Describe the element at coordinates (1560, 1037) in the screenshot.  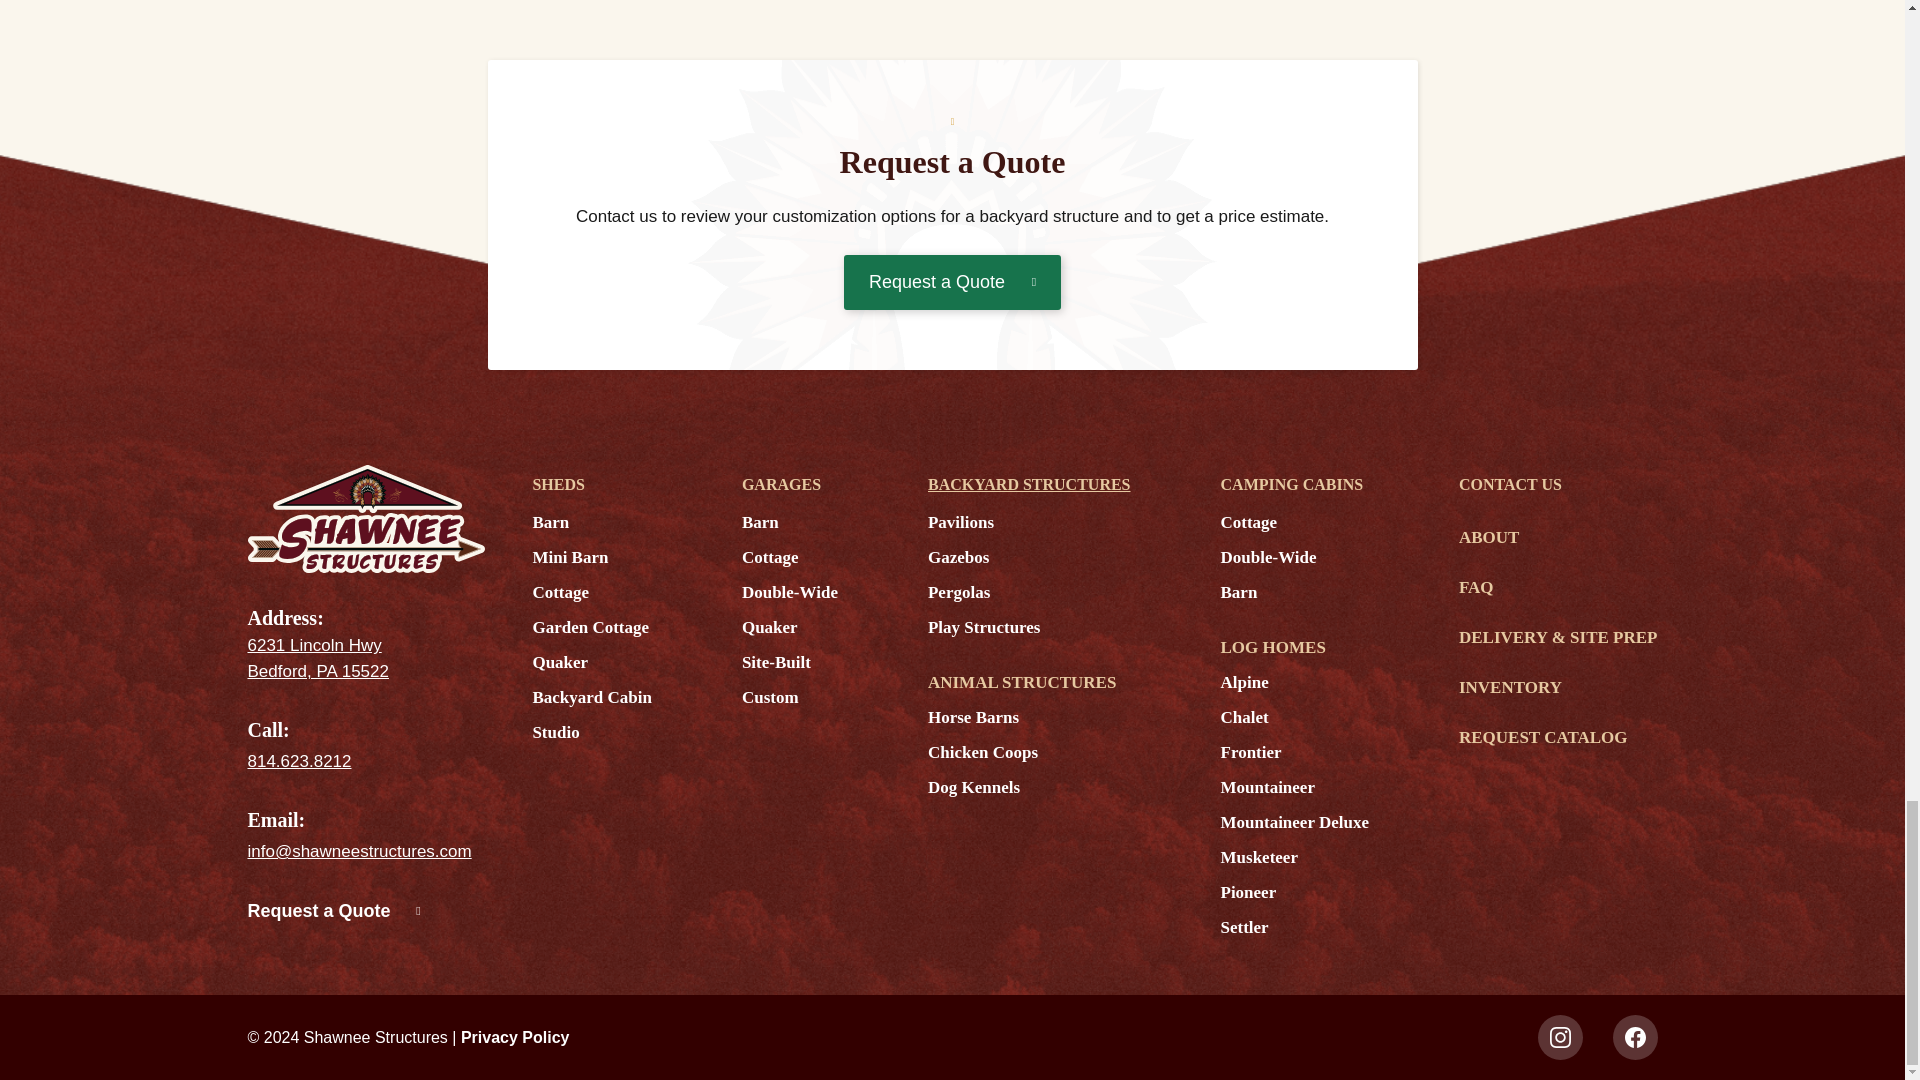
I see `Instagram Icon` at that location.